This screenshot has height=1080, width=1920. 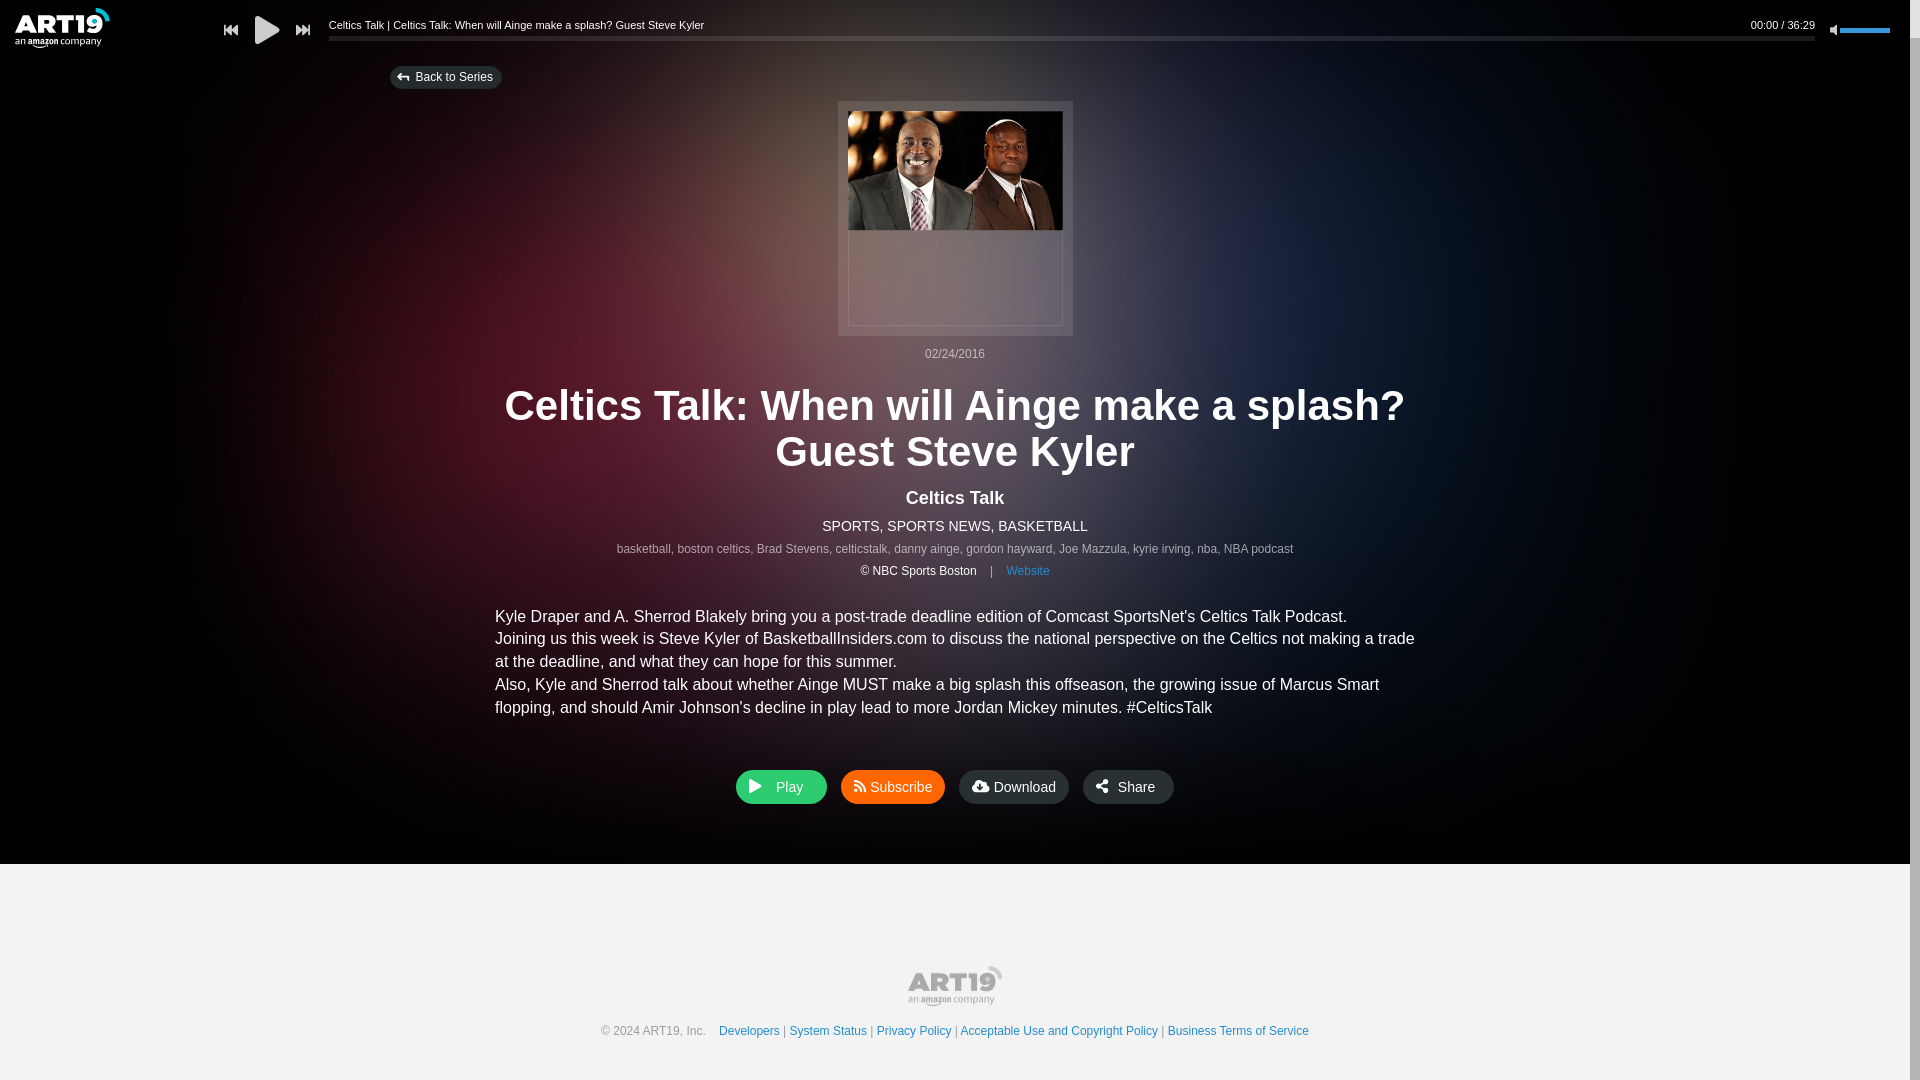 I want to click on Share on Facebook, so click(x=1146, y=788).